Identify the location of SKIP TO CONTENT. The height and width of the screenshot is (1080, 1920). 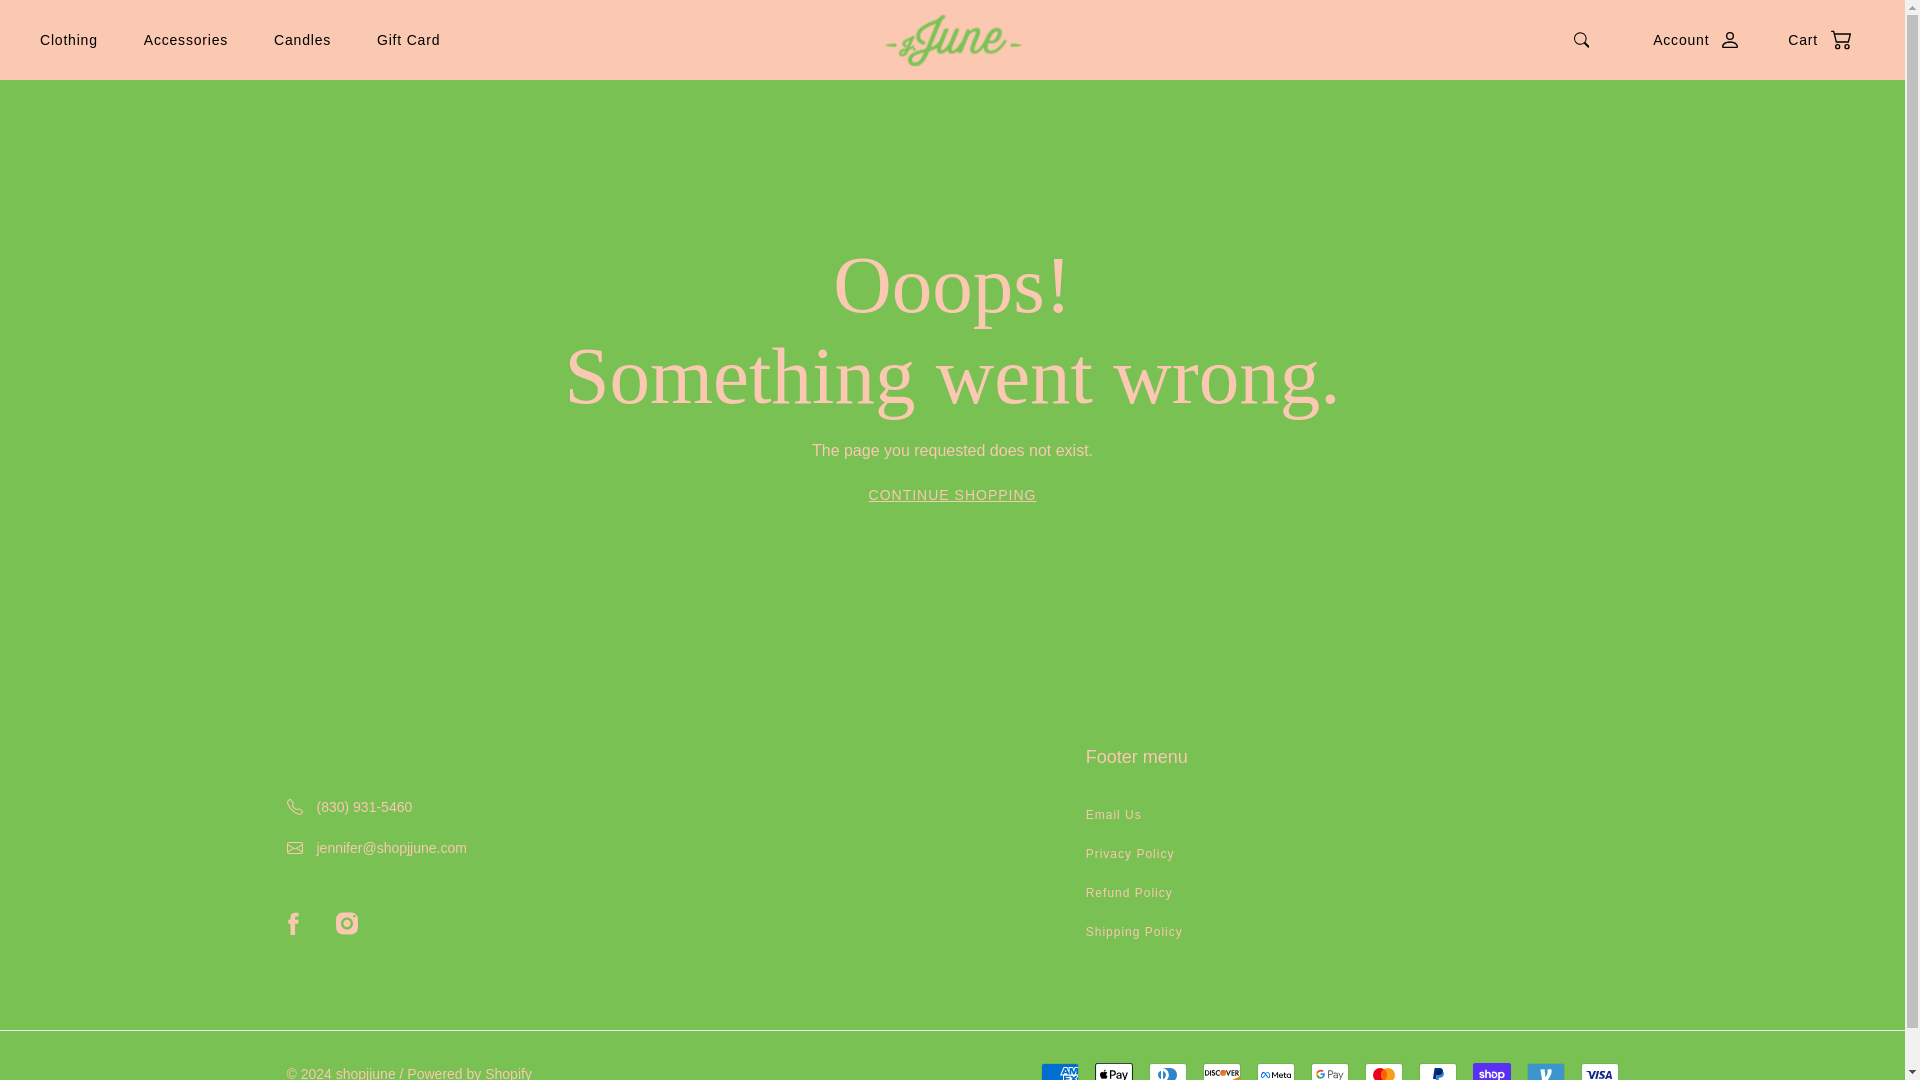
(87, 32).